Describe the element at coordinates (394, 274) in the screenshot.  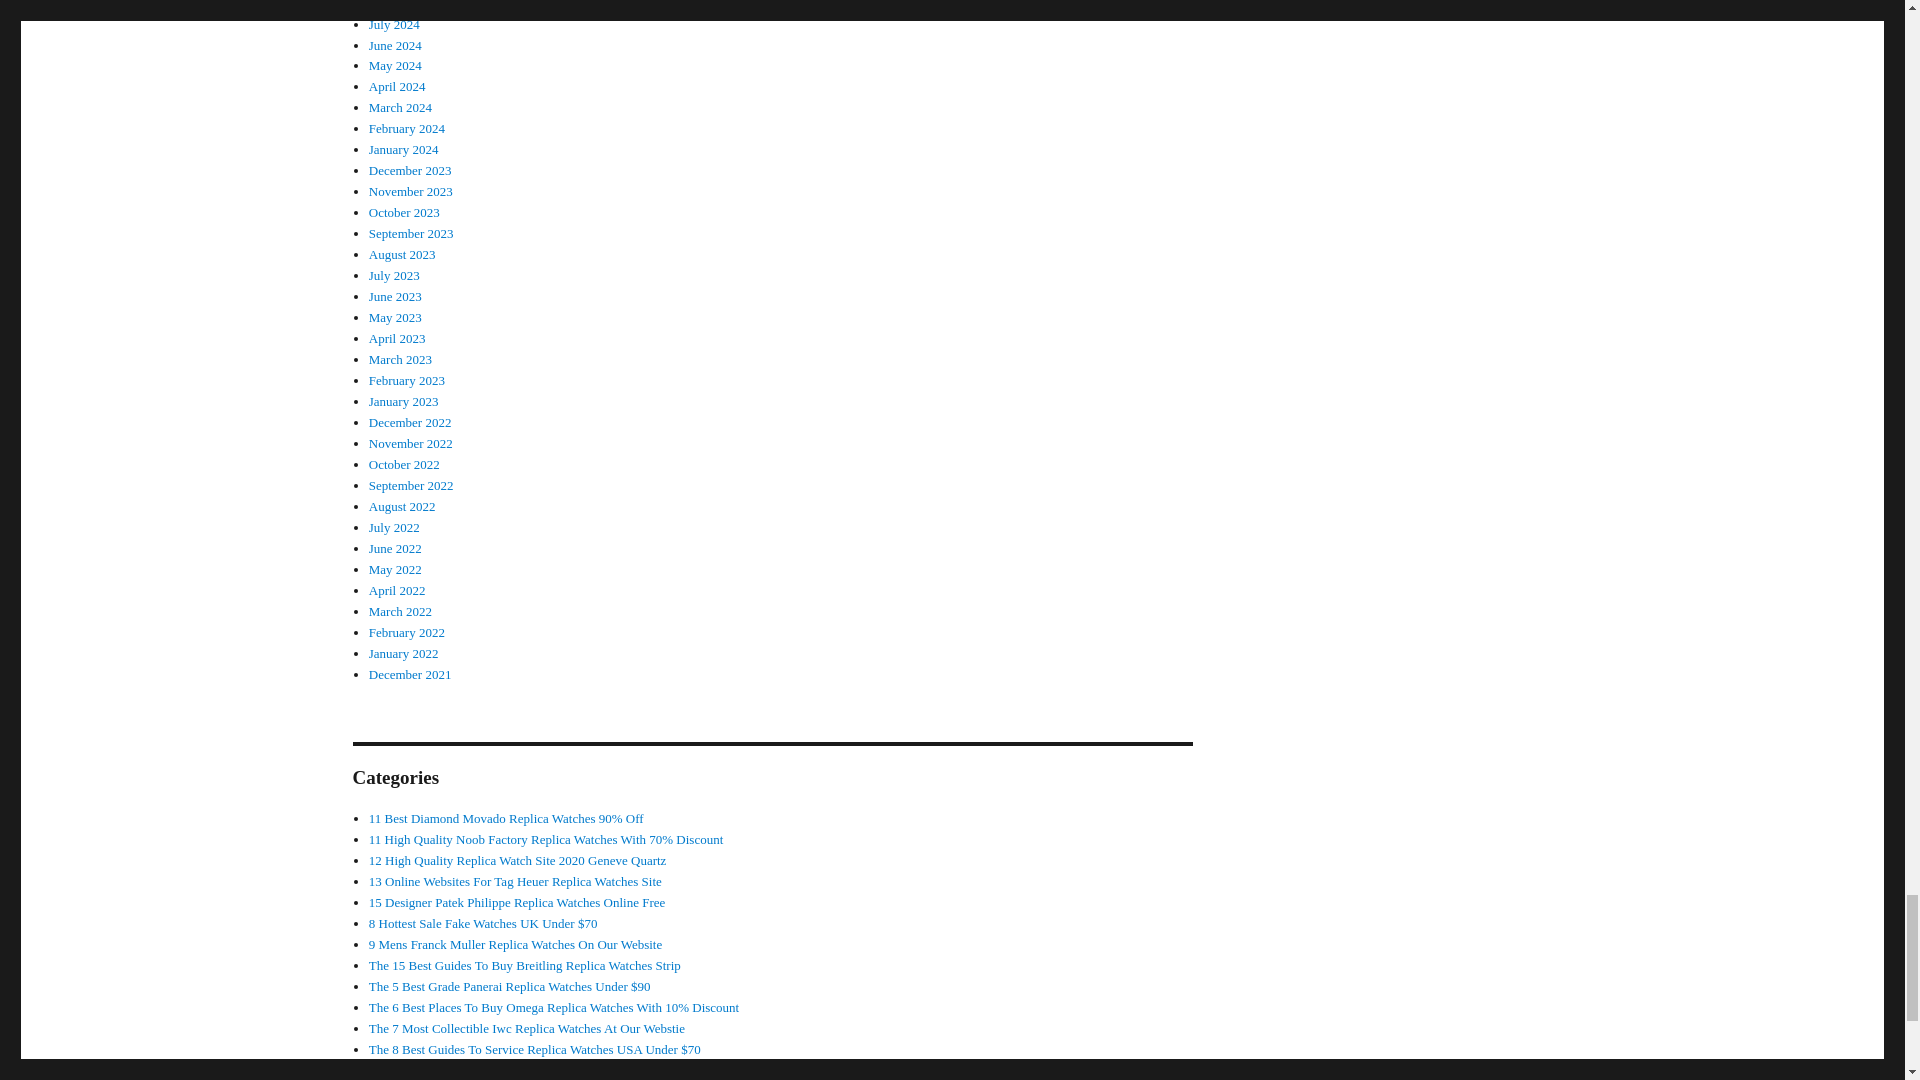
I see `July 2023` at that location.